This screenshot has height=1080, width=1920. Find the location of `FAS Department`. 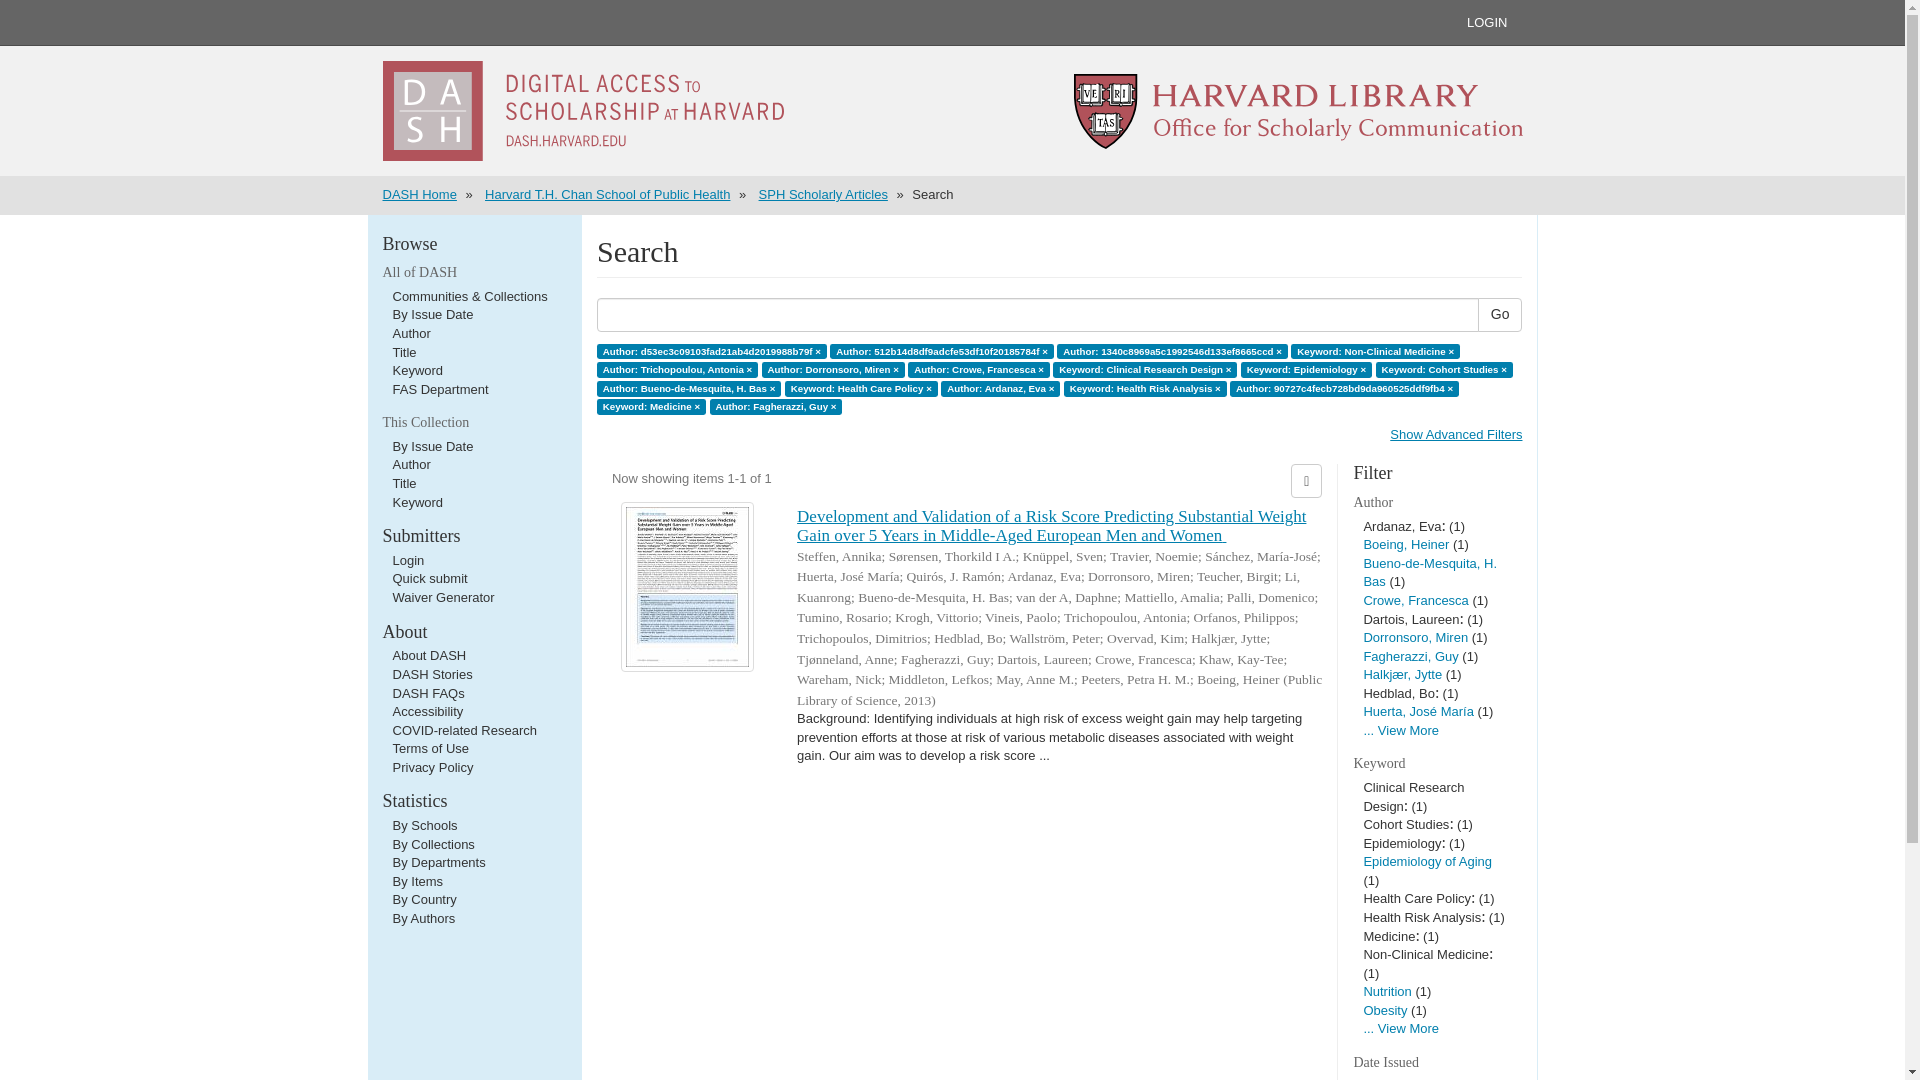

FAS Department is located at coordinates (439, 390).